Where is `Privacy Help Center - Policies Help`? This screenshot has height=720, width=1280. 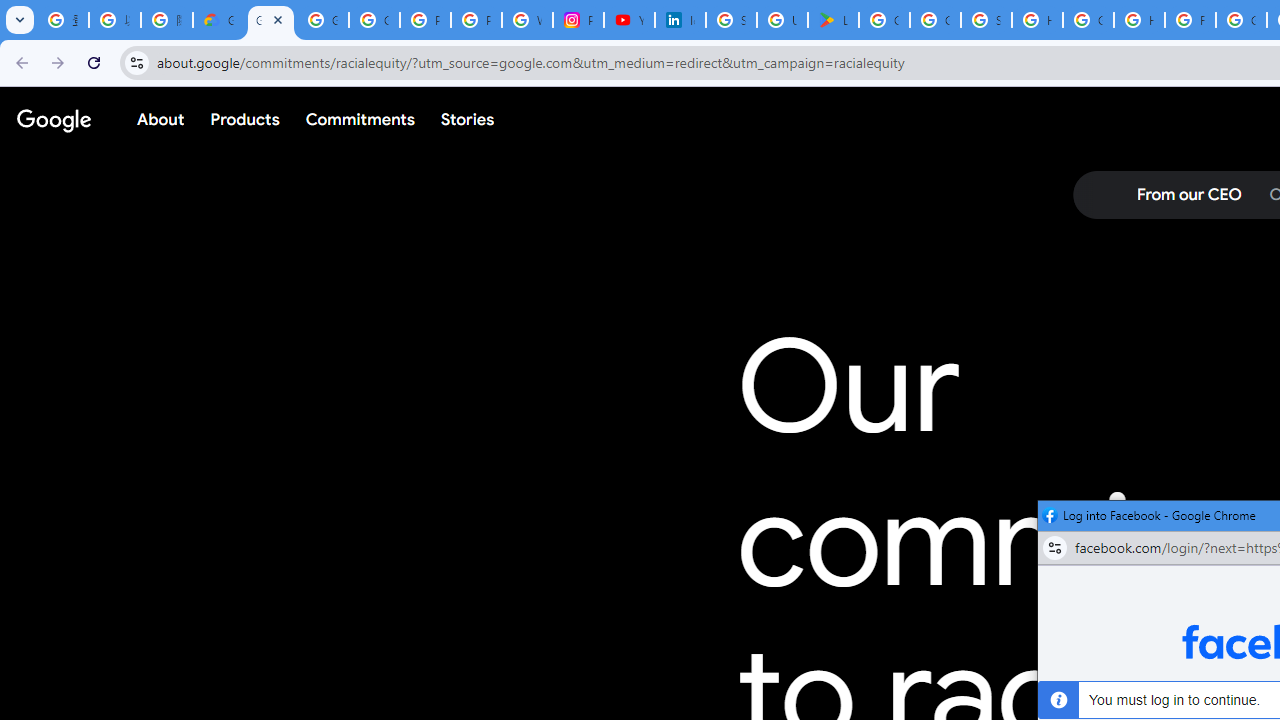 Privacy Help Center - Policies Help is located at coordinates (476, 20).